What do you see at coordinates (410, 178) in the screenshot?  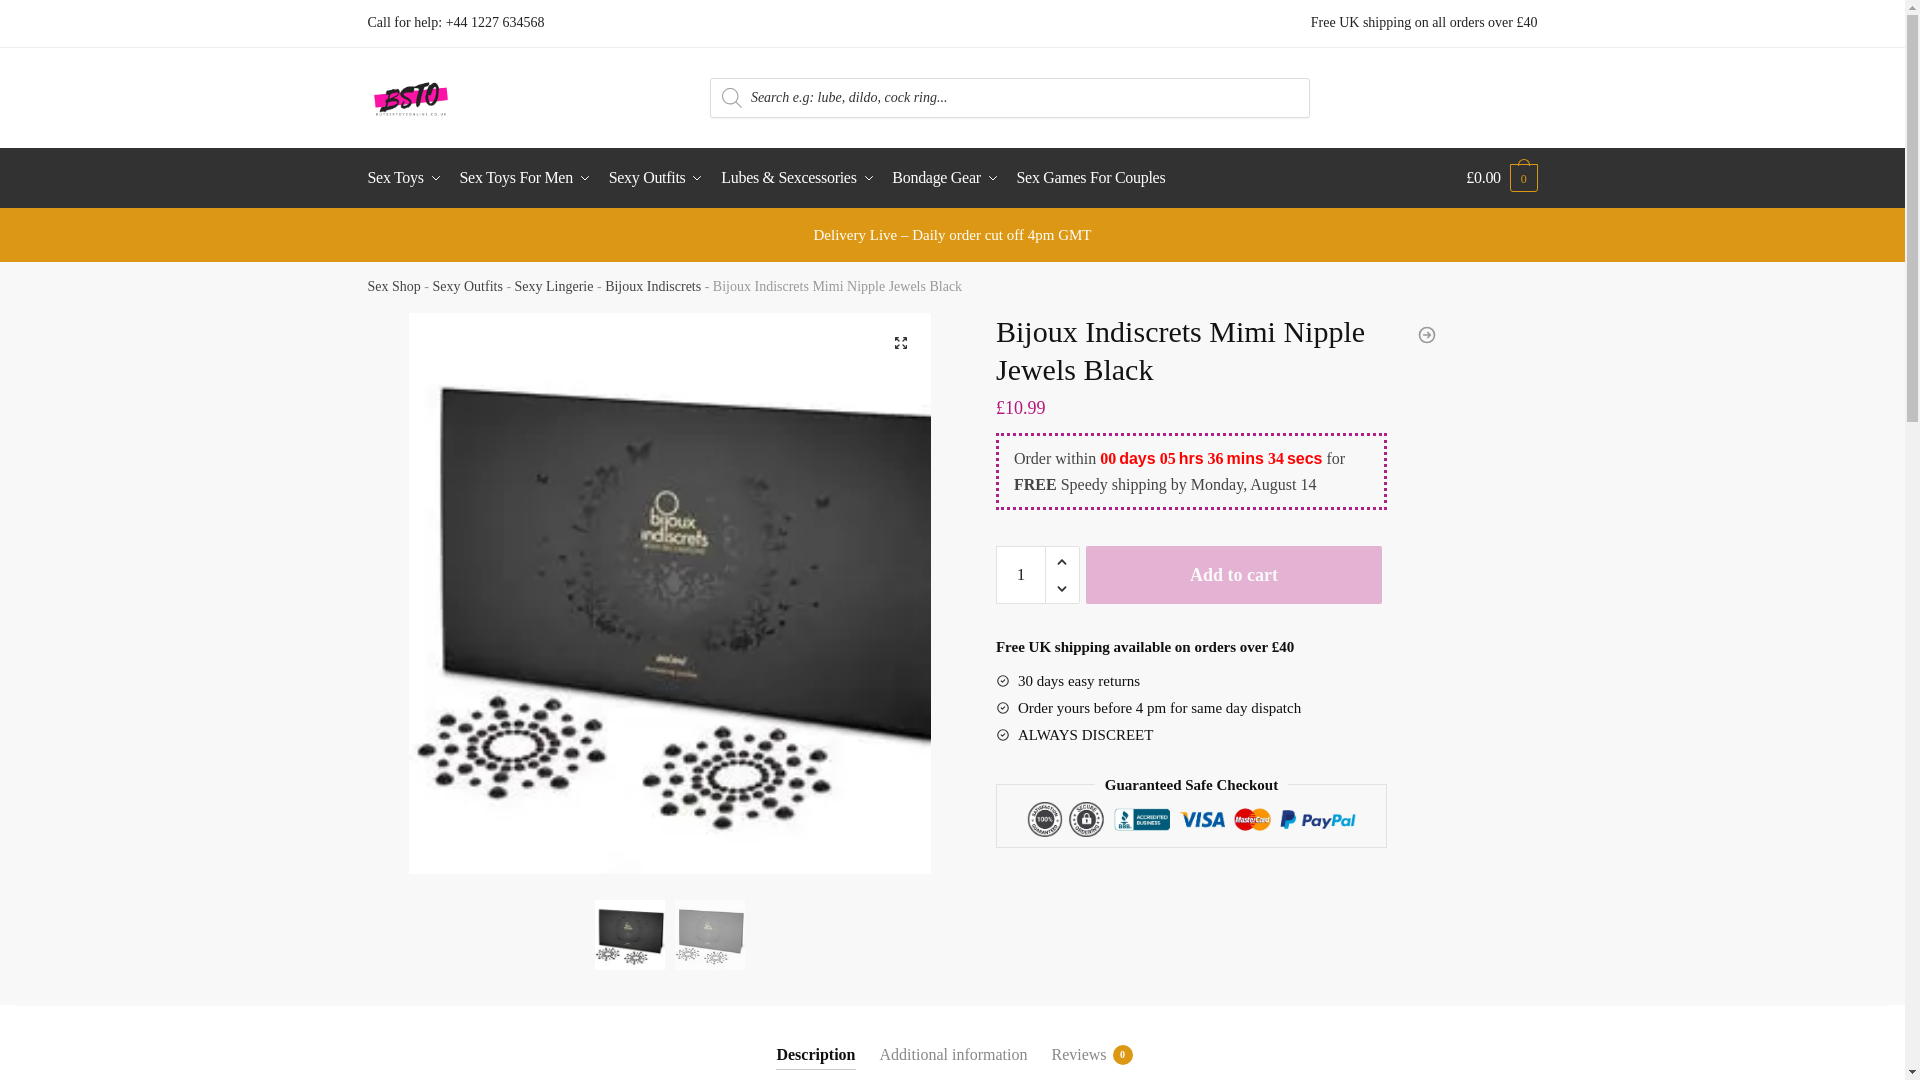 I see `Sex Toys` at bounding box center [410, 178].